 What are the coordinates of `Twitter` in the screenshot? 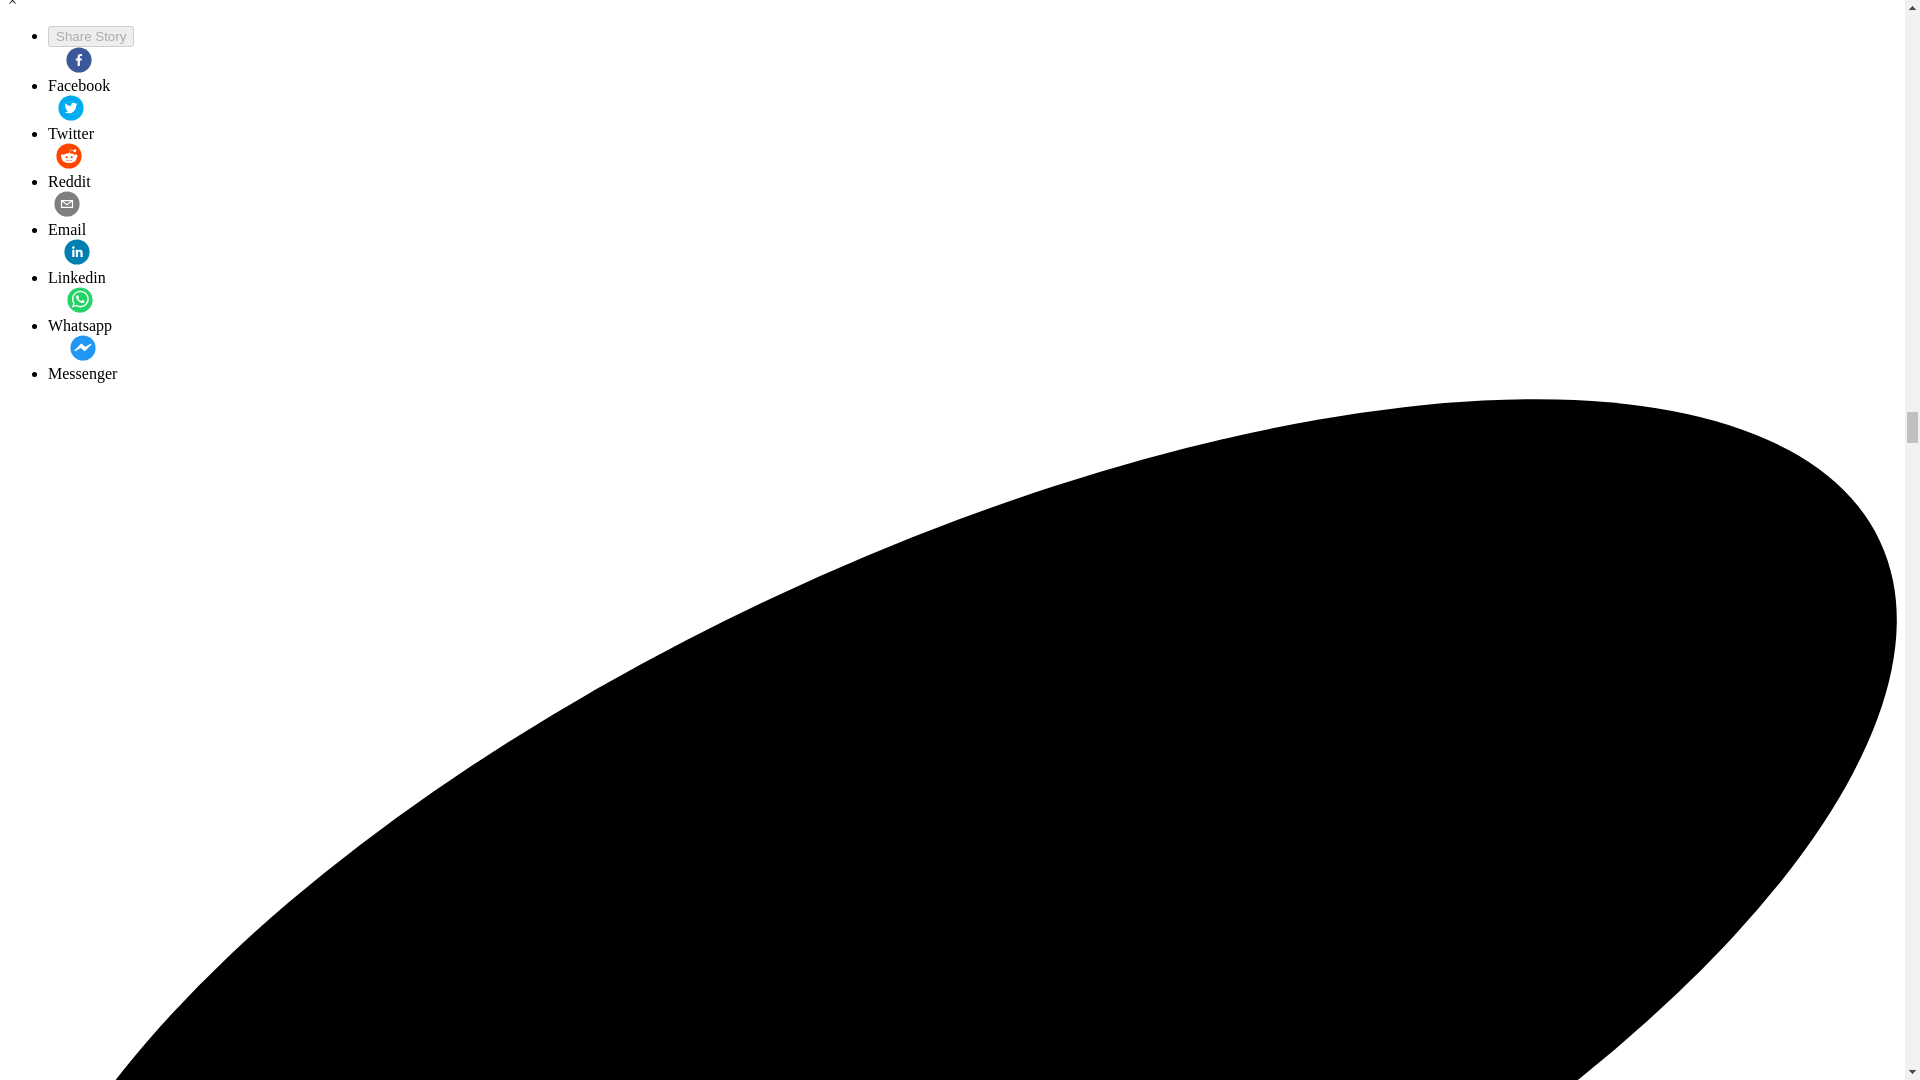 It's located at (71, 118).